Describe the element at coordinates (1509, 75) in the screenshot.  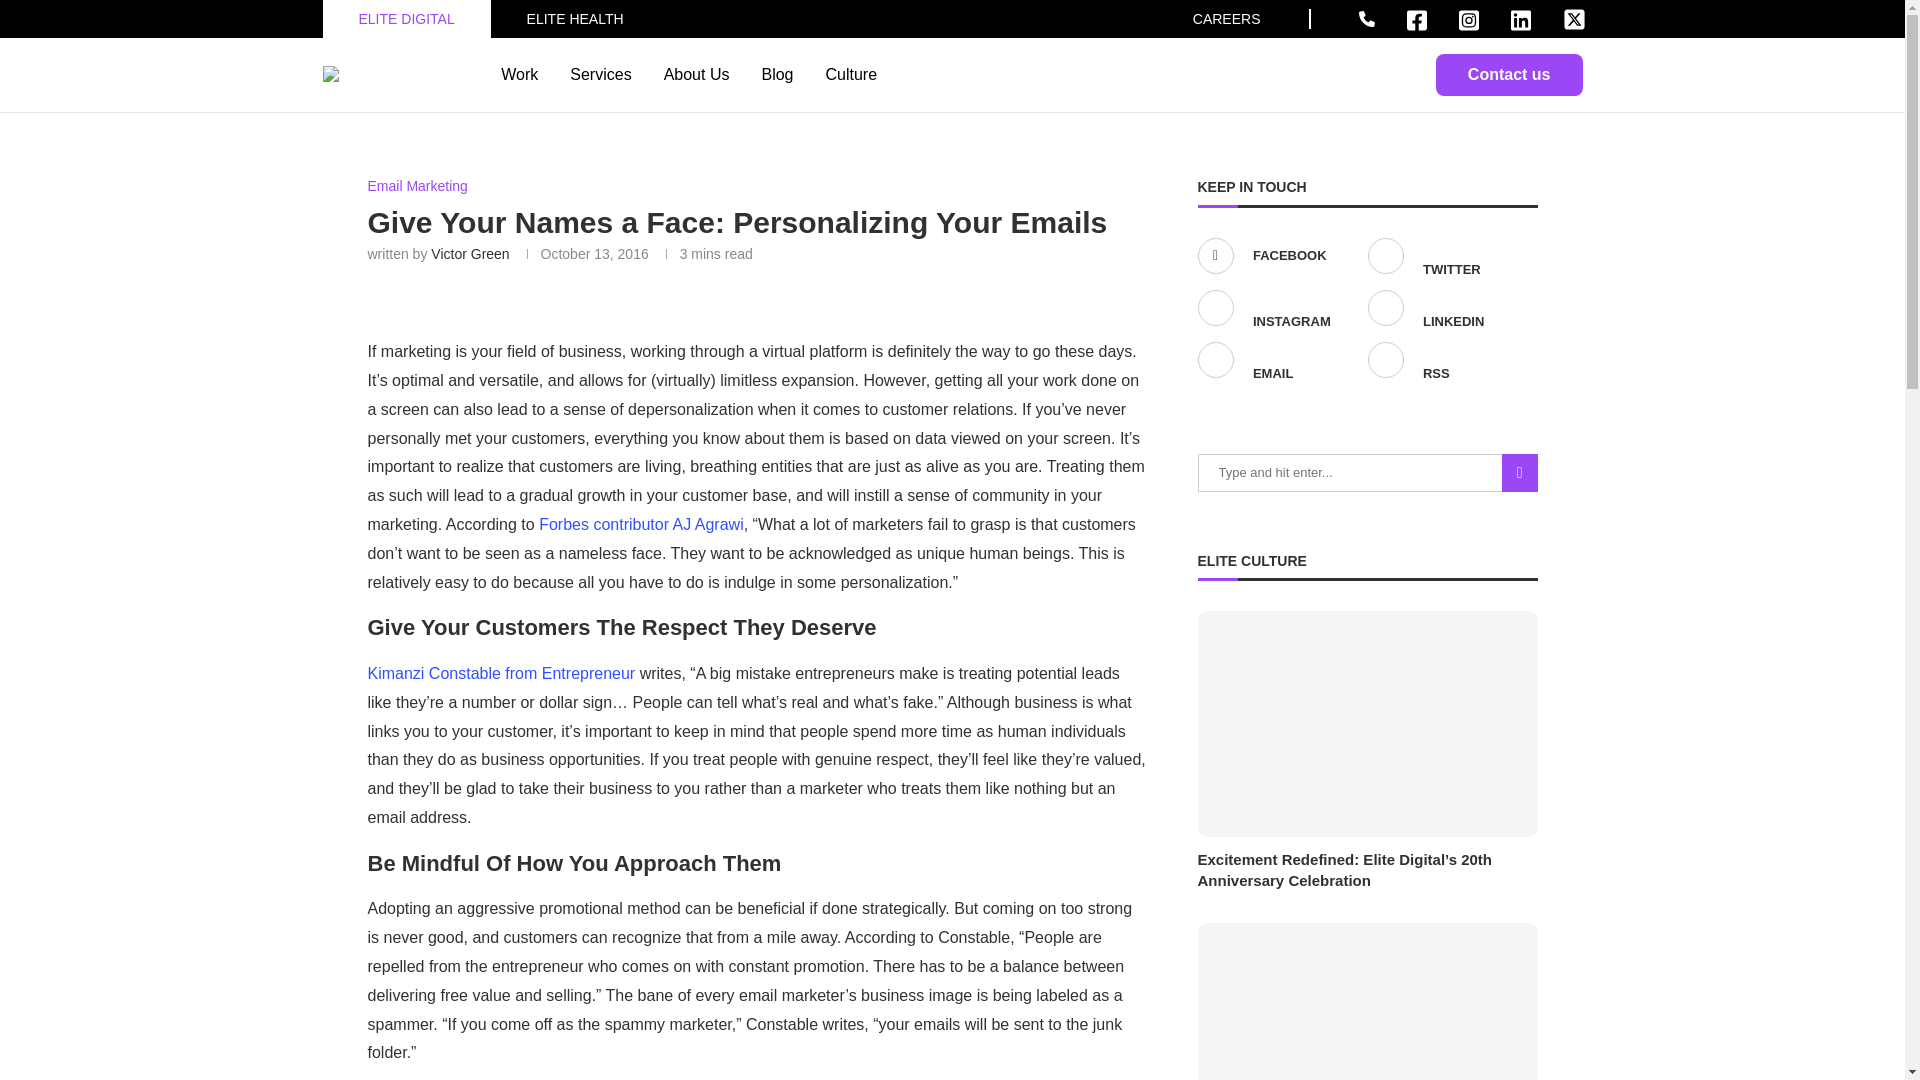
I see `Contact us` at that location.